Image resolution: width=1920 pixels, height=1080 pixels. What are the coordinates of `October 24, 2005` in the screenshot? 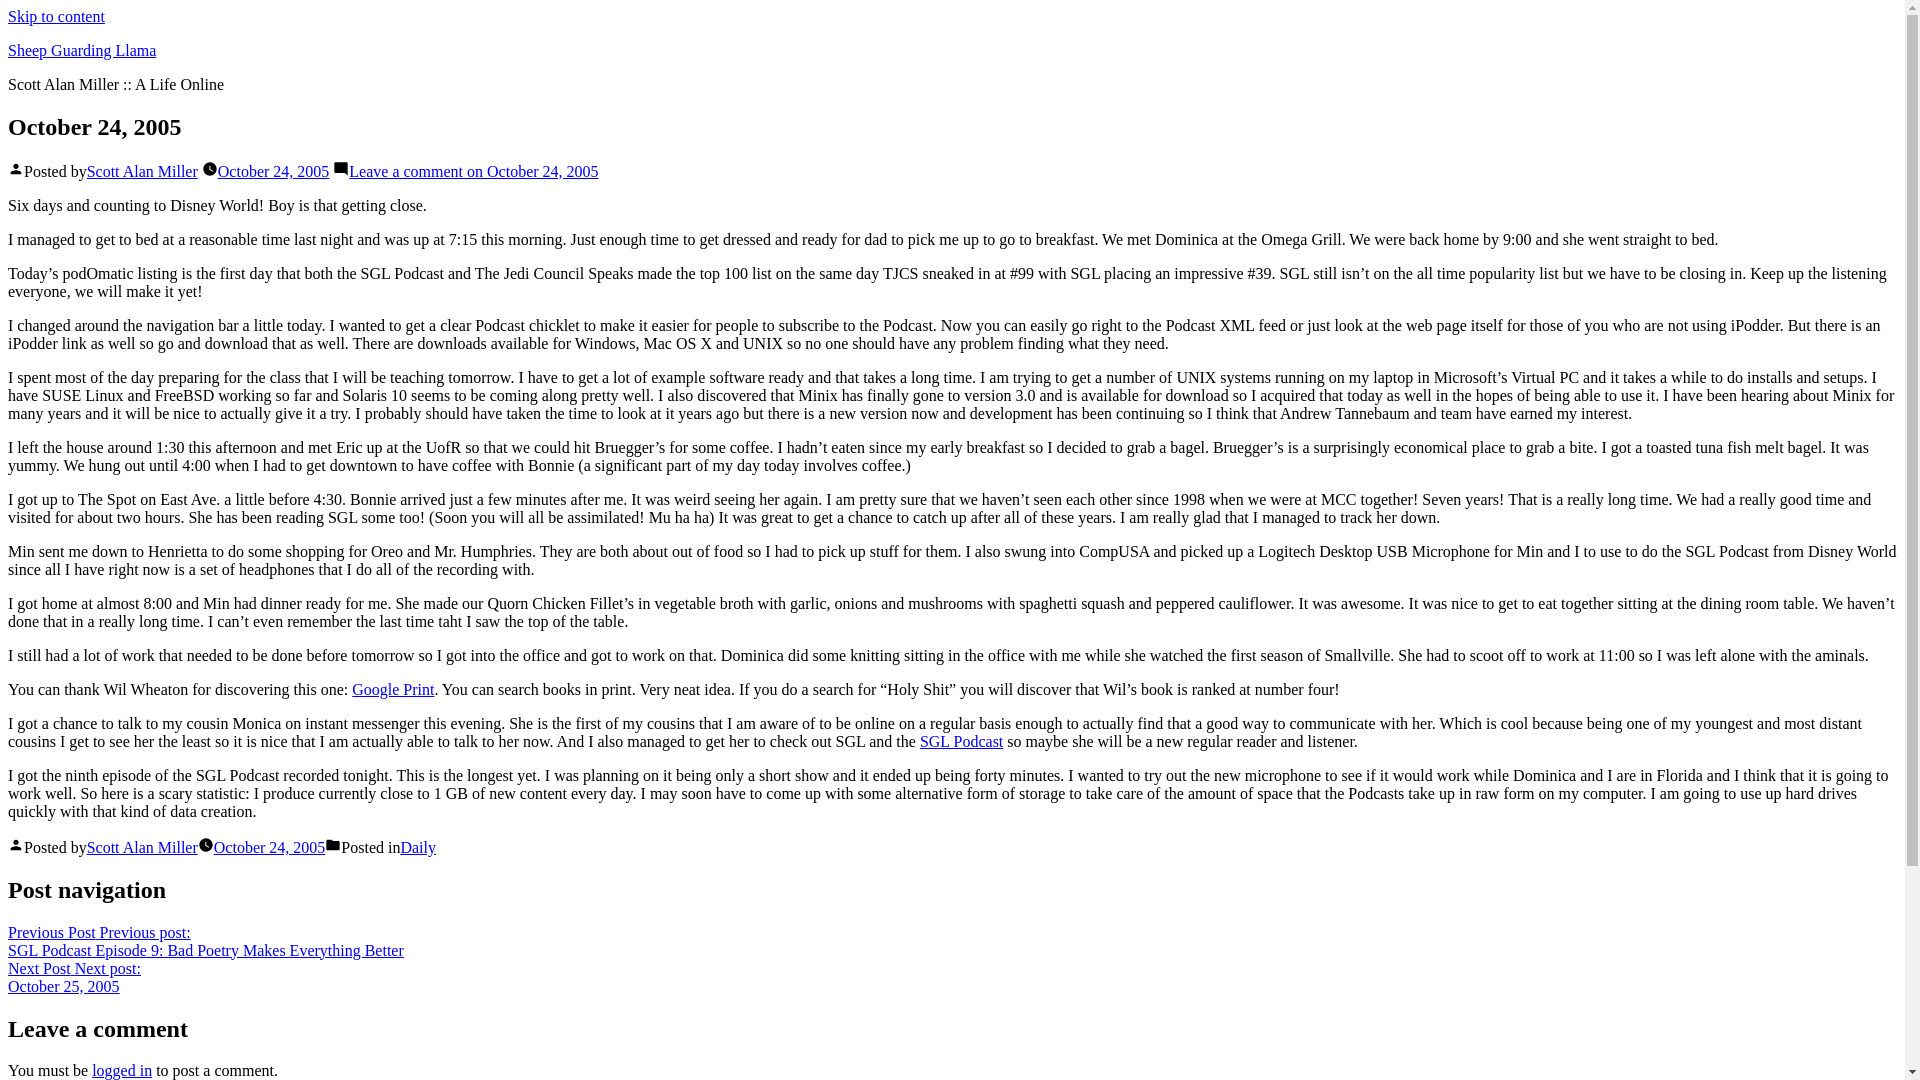 It's located at (74, 977).